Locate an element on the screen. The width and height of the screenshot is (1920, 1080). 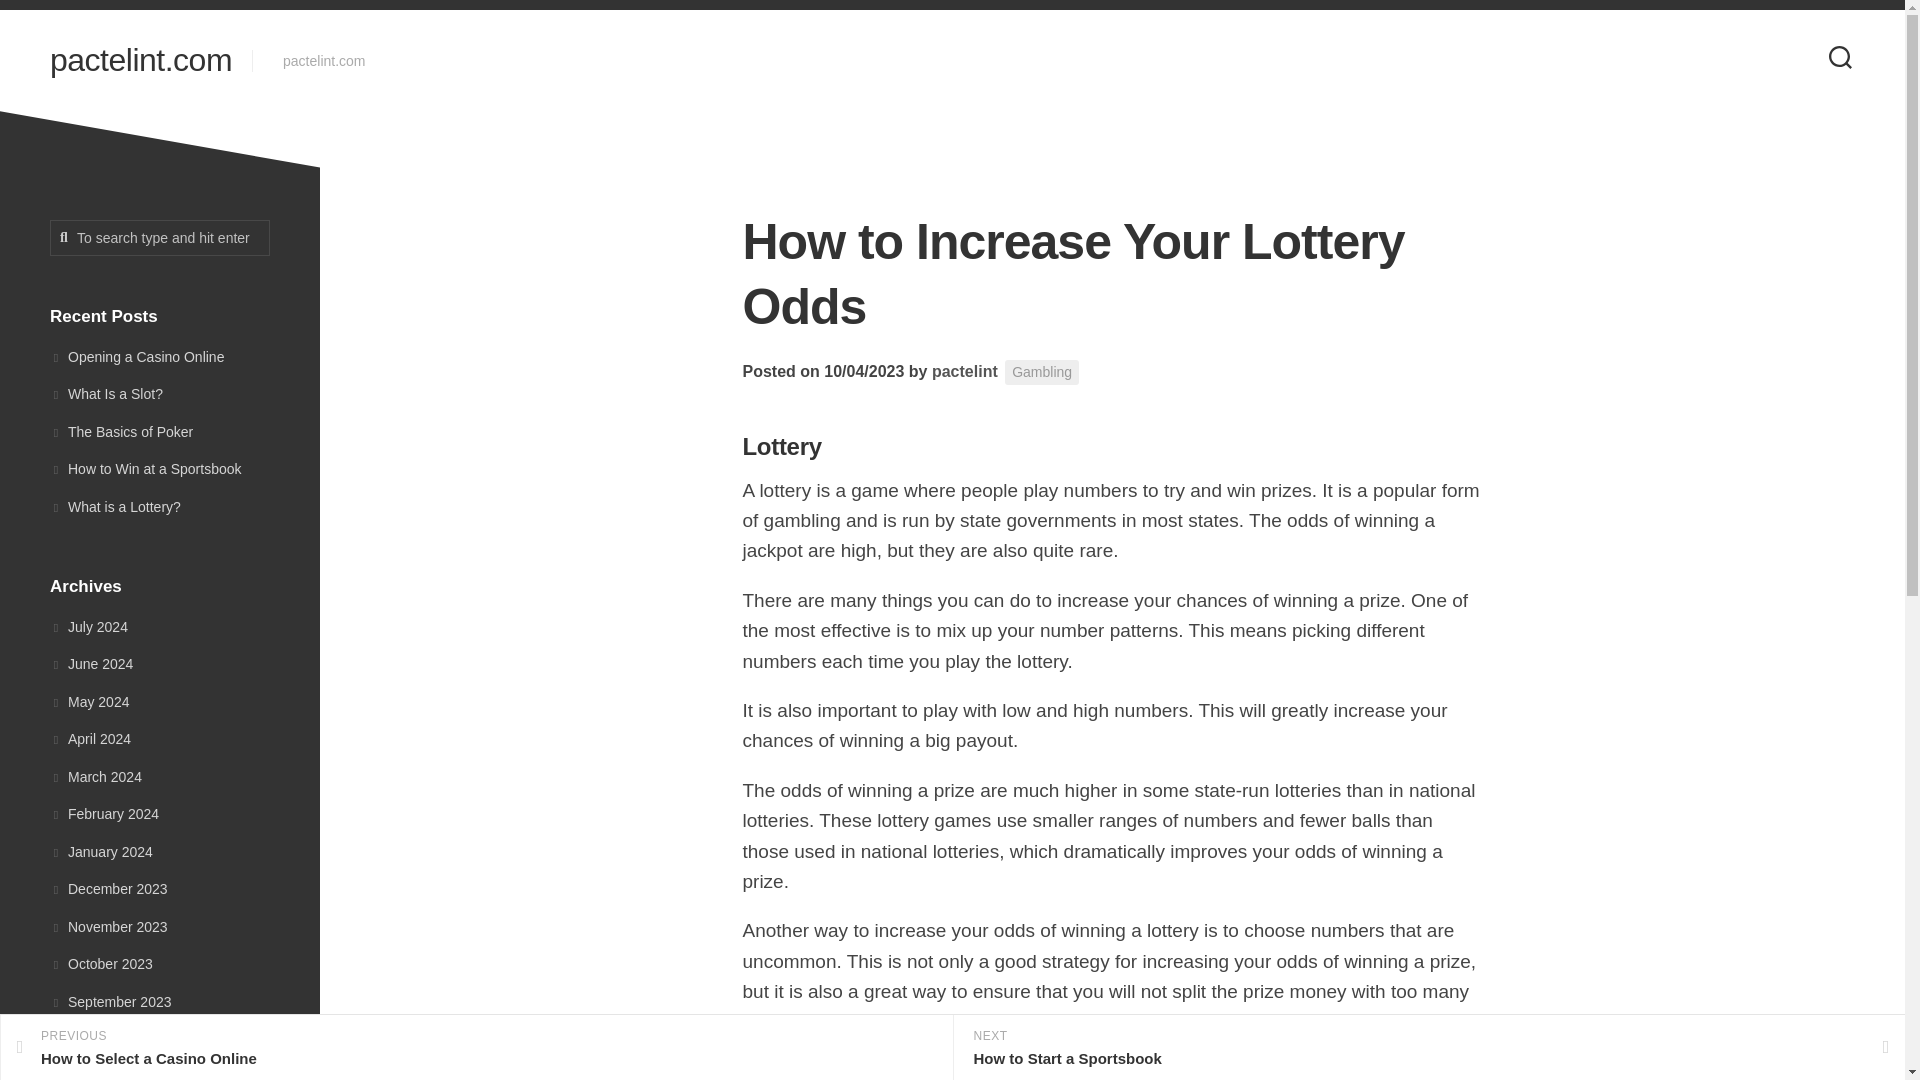
February 2024 is located at coordinates (104, 813).